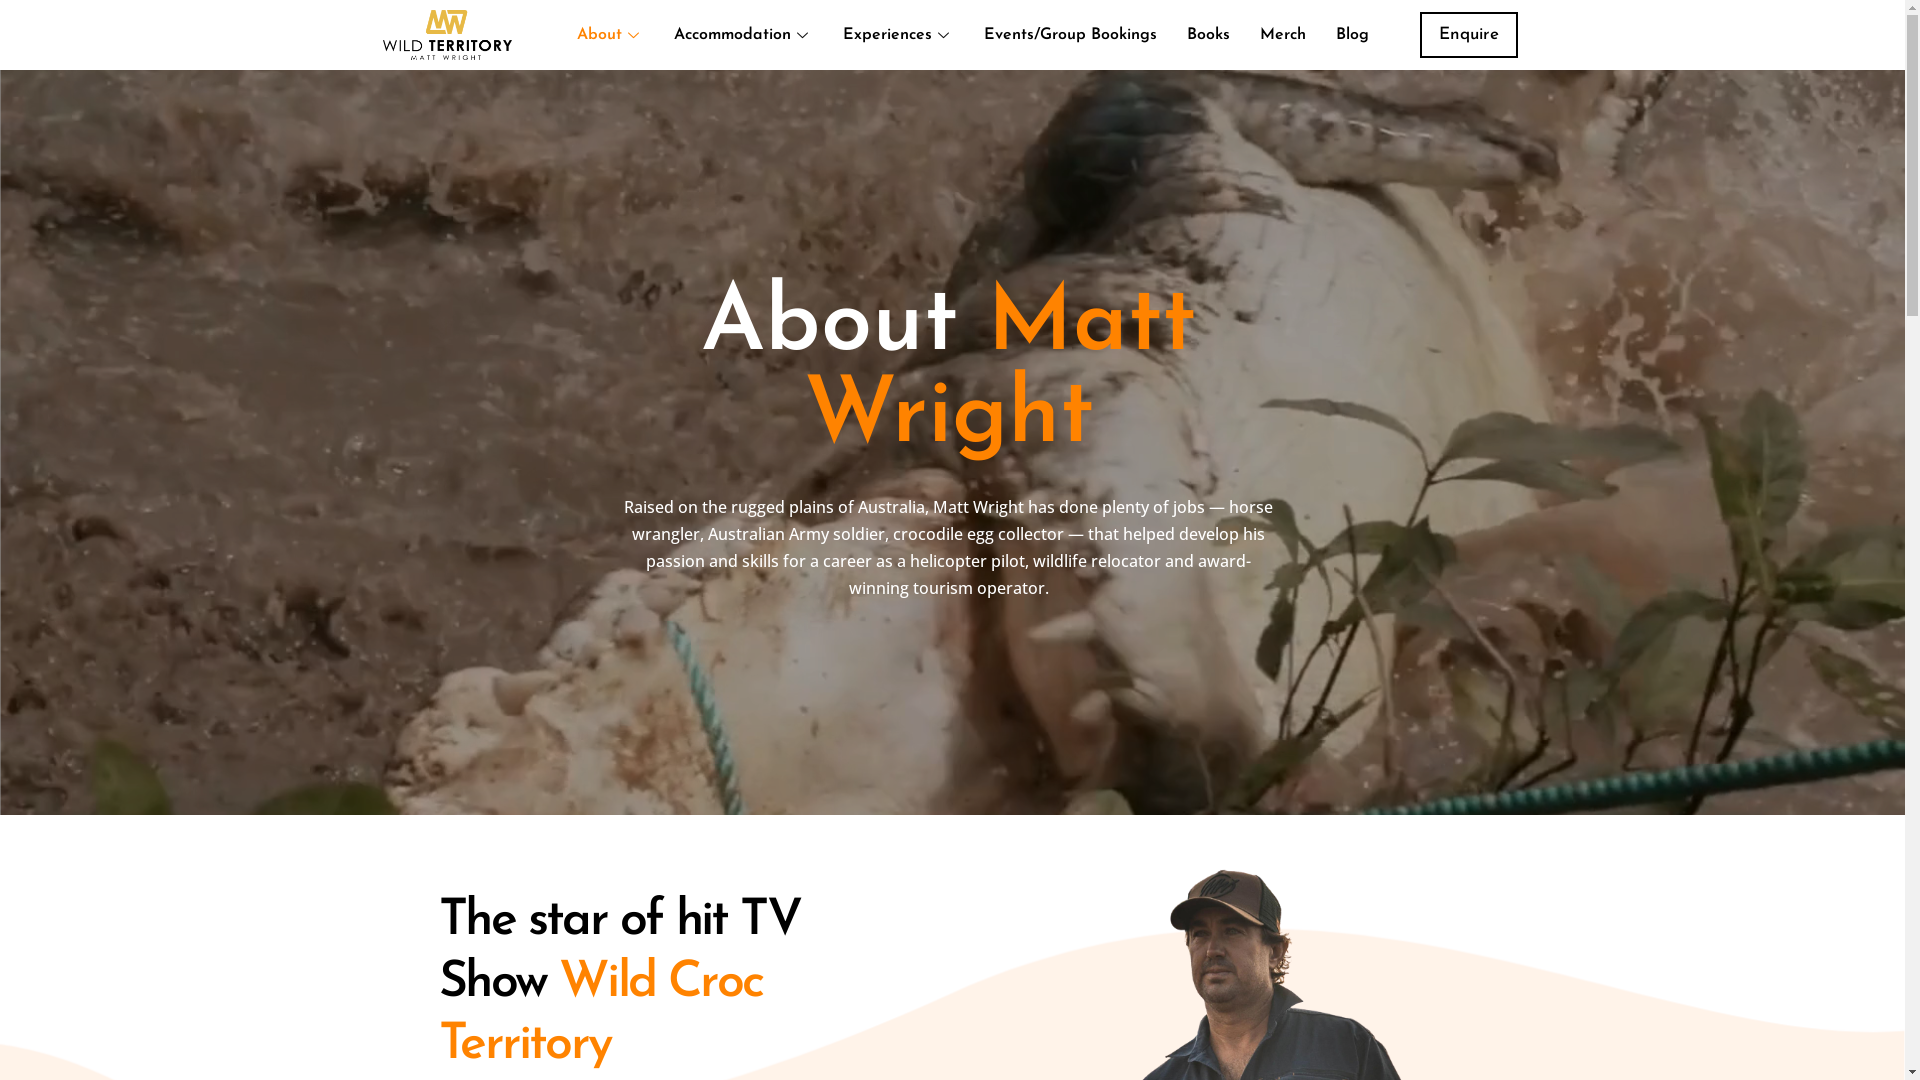 The width and height of the screenshot is (1920, 1080). What do you see at coordinates (744, 35) in the screenshot?
I see `Accommodation` at bounding box center [744, 35].